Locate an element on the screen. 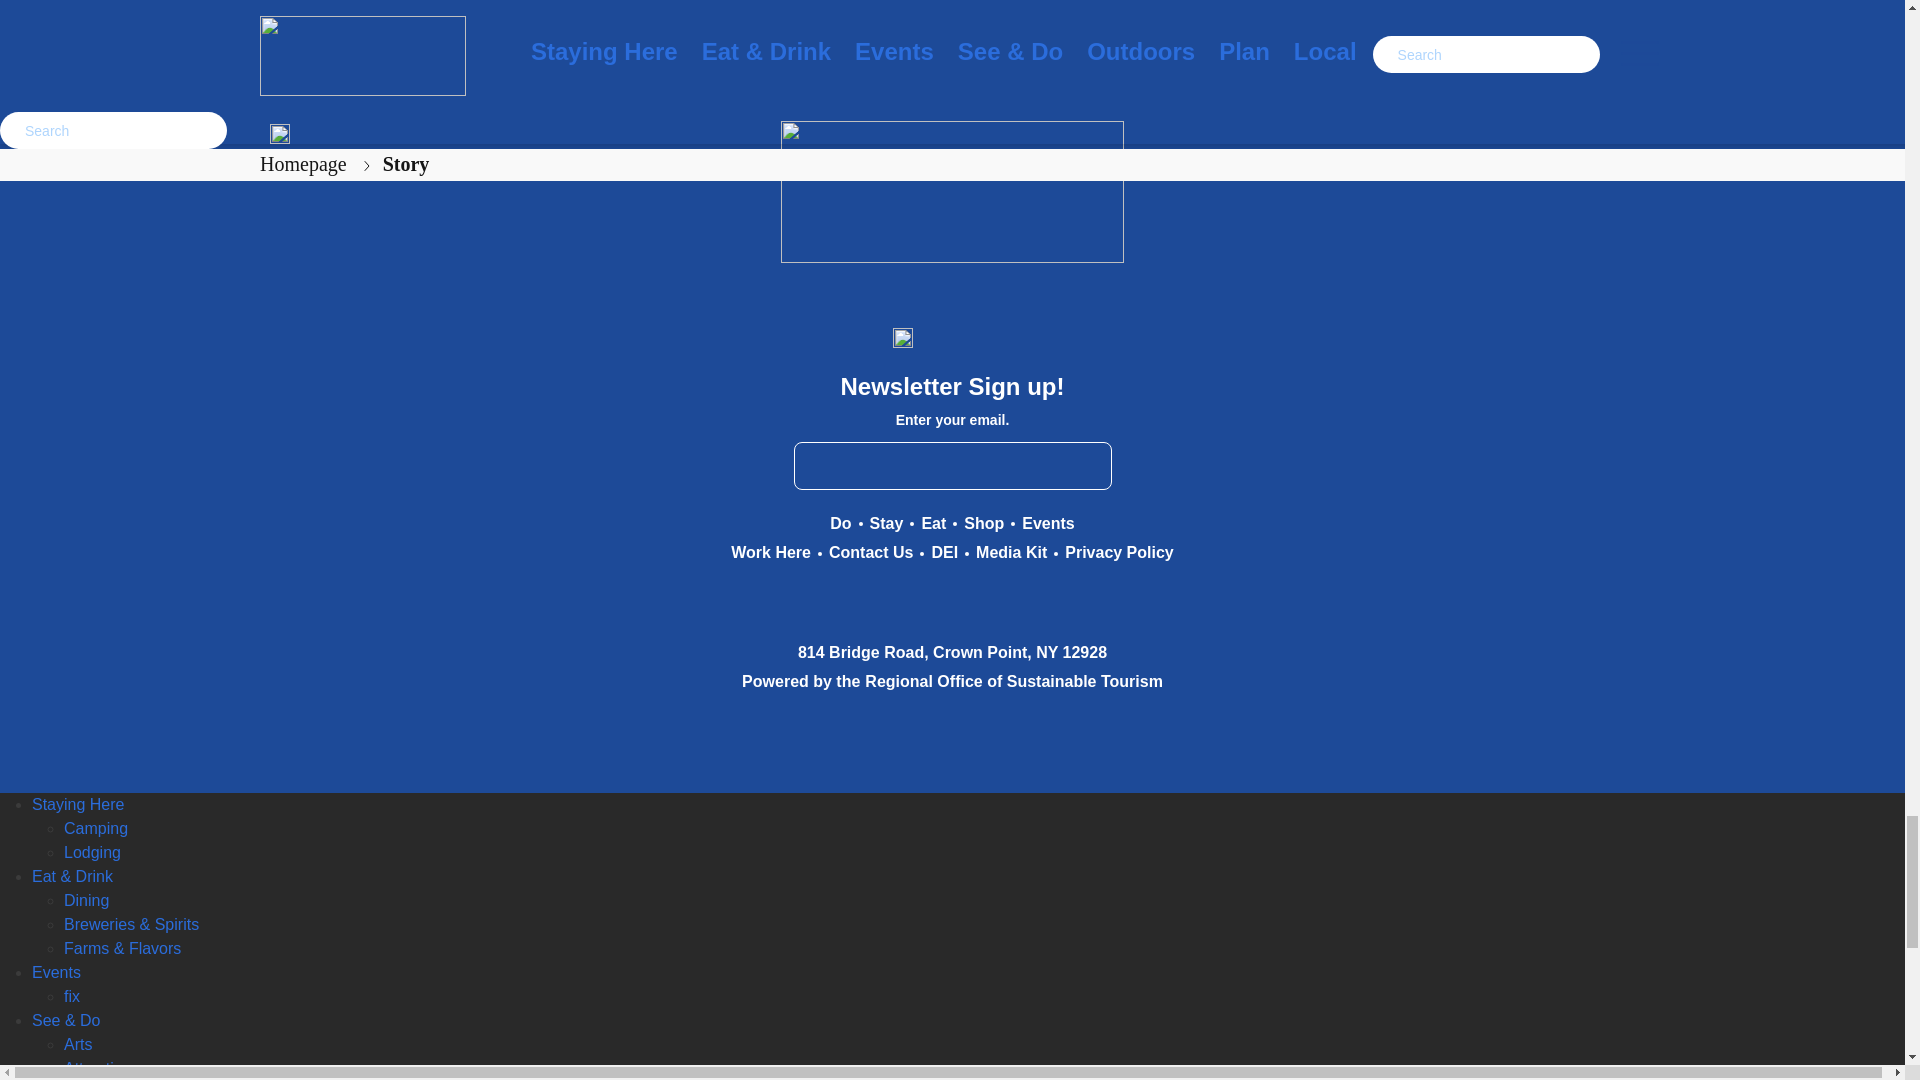  Work Here is located at coordinates (770, 552).